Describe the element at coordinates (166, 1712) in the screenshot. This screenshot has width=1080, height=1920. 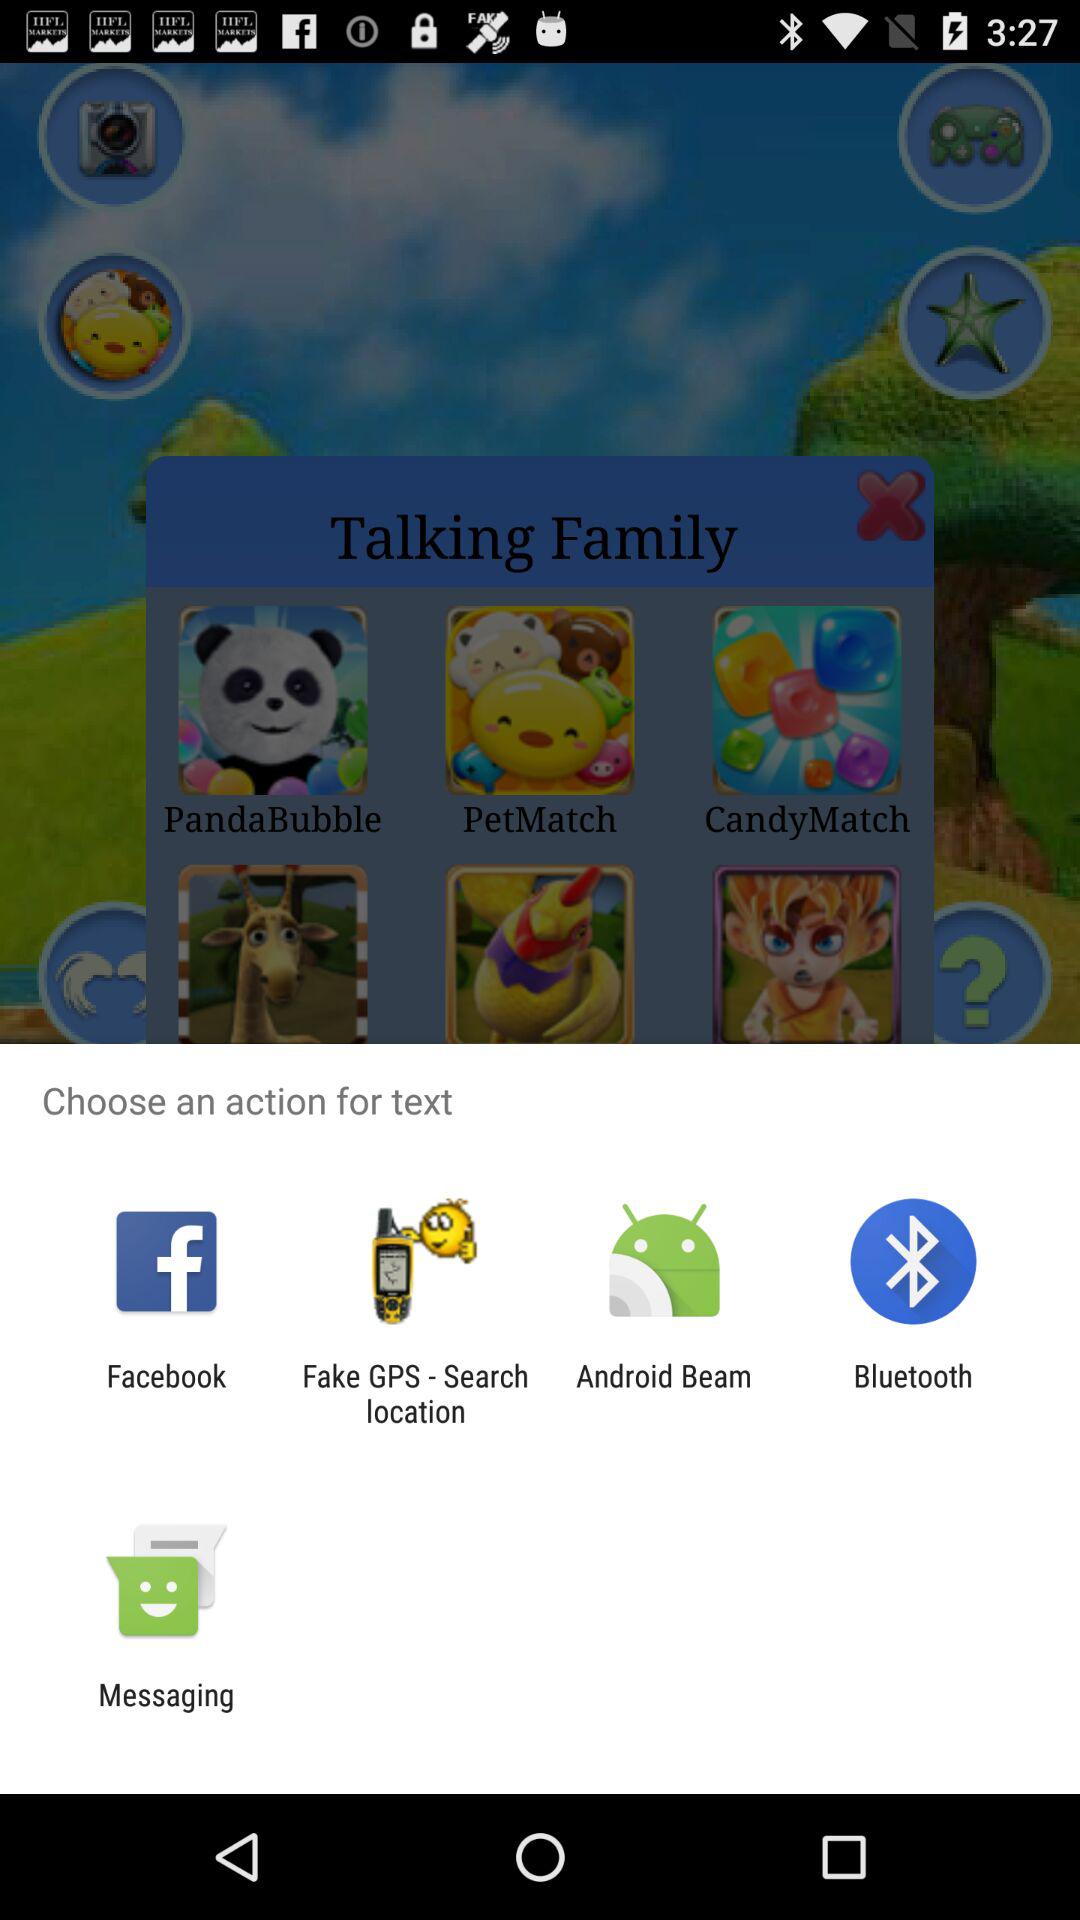
I see `scroll until the messaging icon` at that location.